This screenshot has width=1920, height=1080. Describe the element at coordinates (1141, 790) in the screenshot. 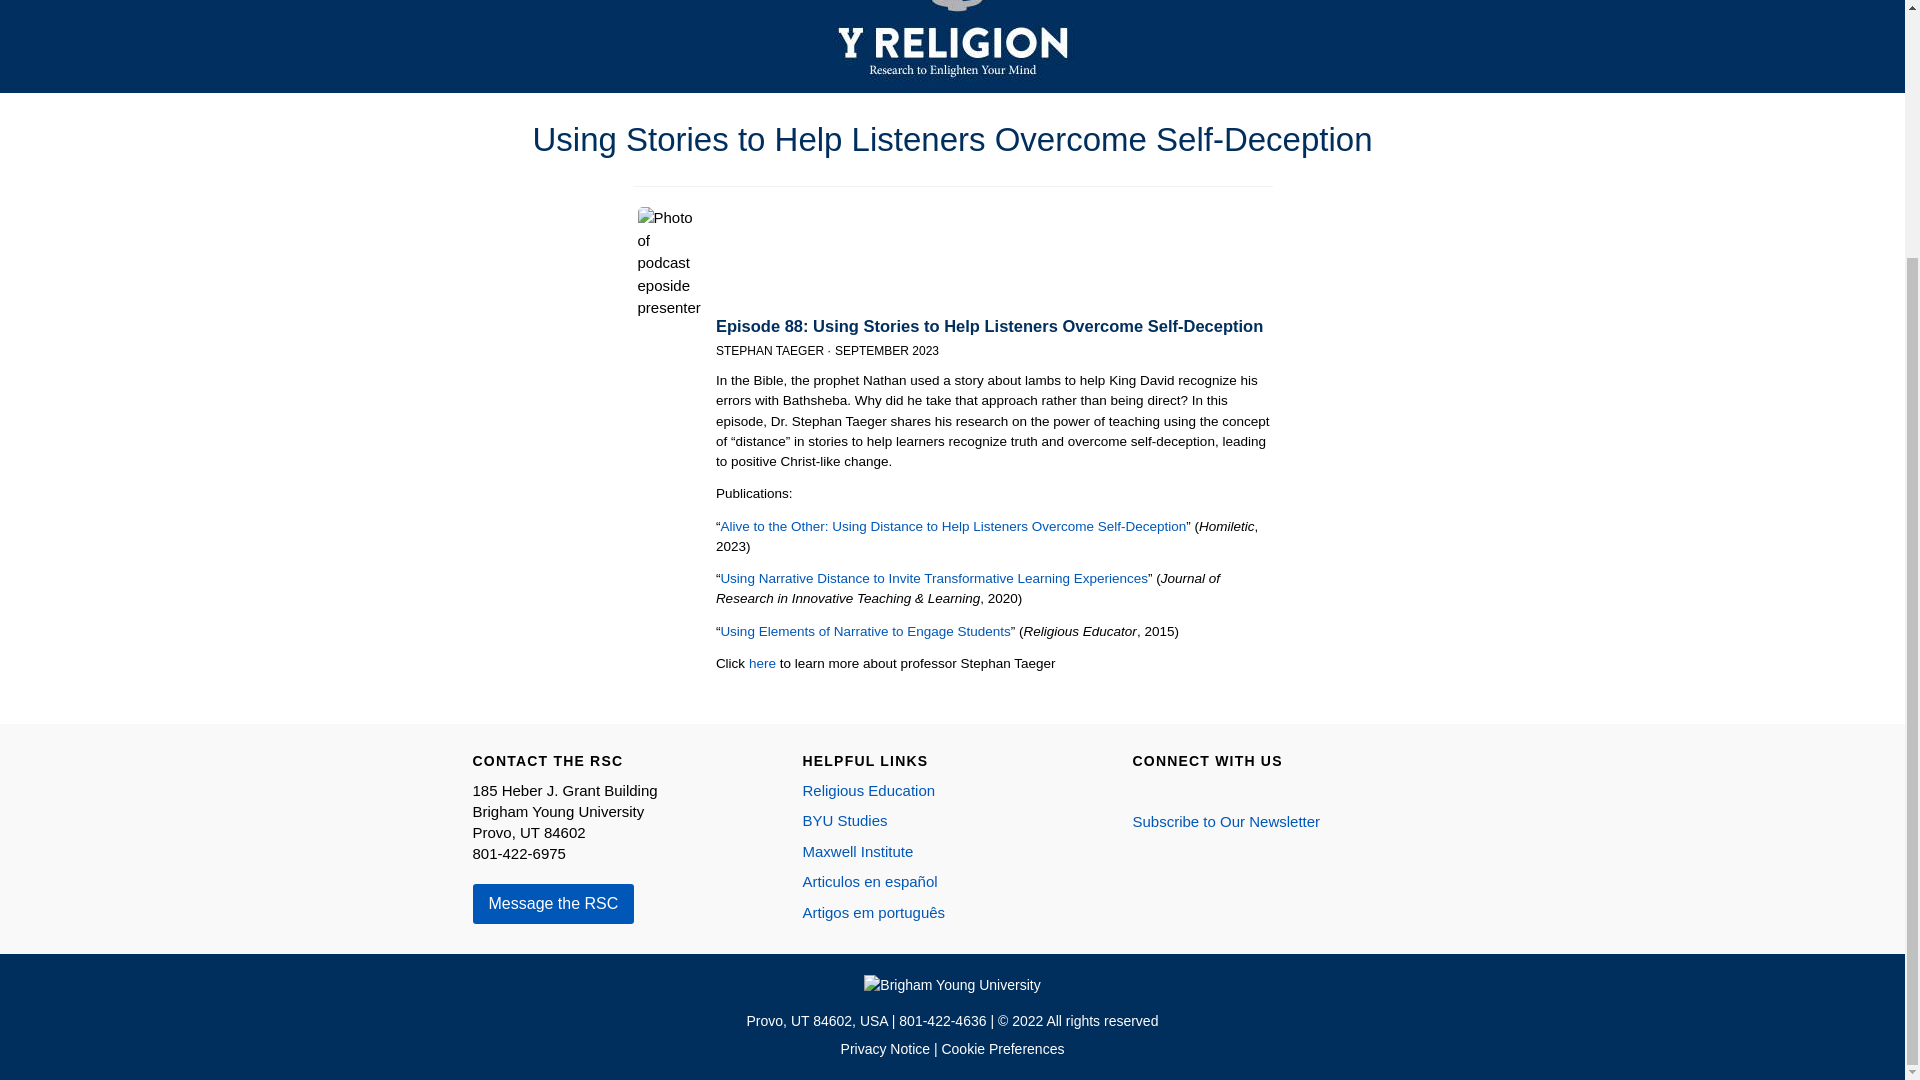

I see `Facebook` at that location.